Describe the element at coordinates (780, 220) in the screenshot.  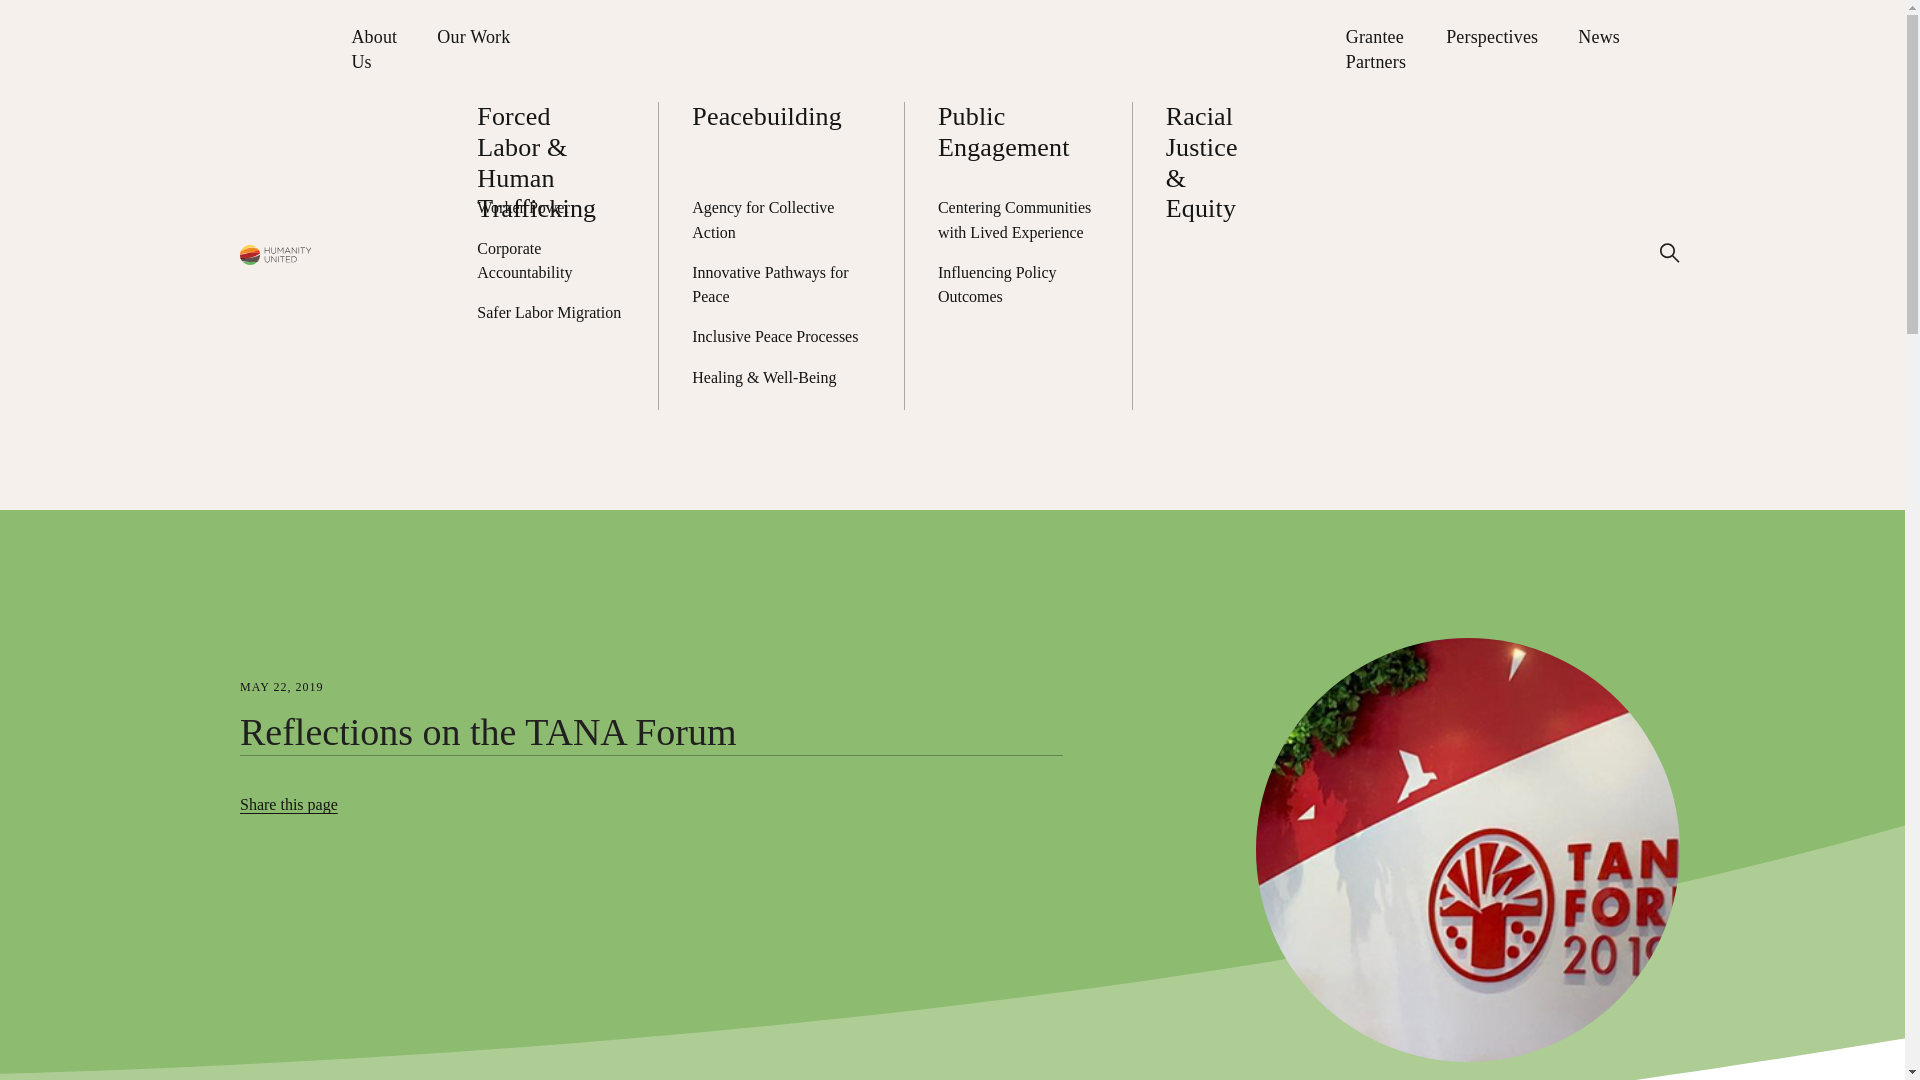
I see `Agency for Collective Action` at that location.